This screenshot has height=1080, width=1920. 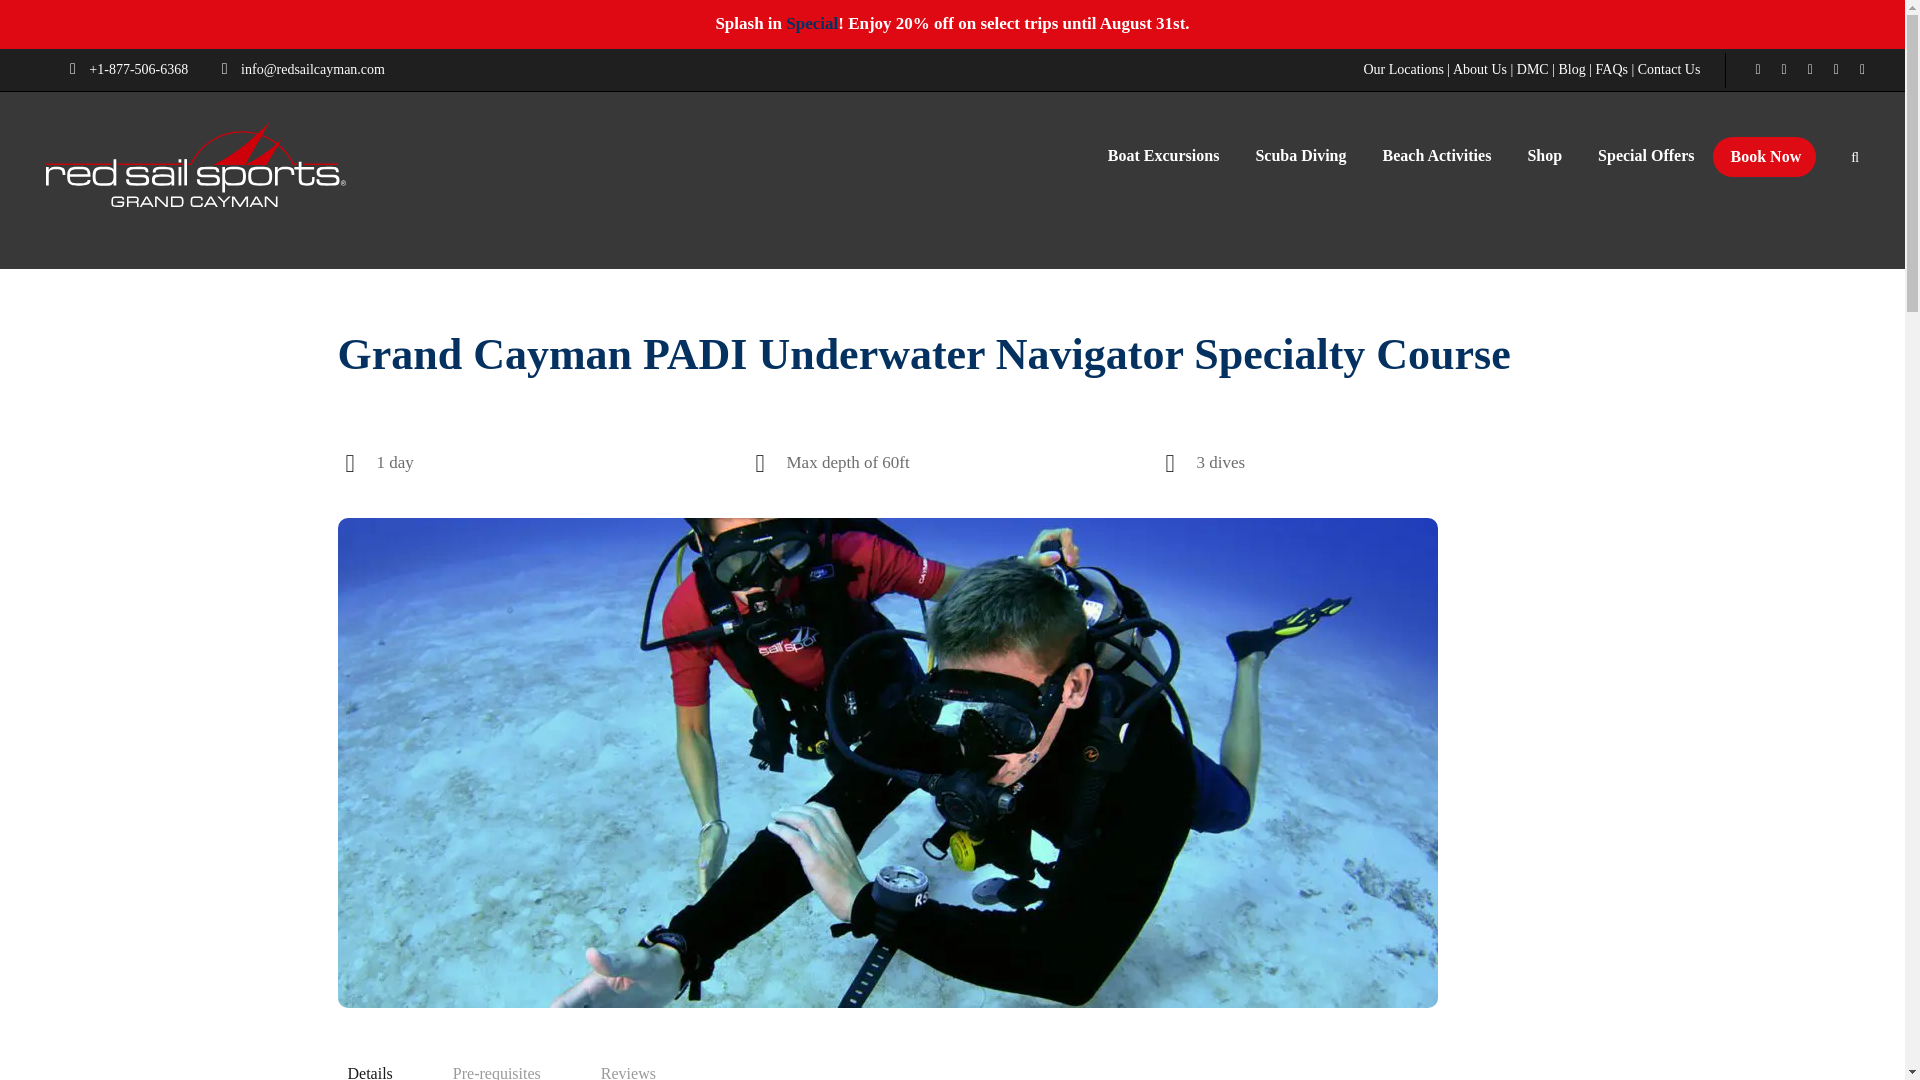 What do you see at coordinates (1669, 68) in the screenshot?
I see `Contact Us` at bounding box center [1669, 68].